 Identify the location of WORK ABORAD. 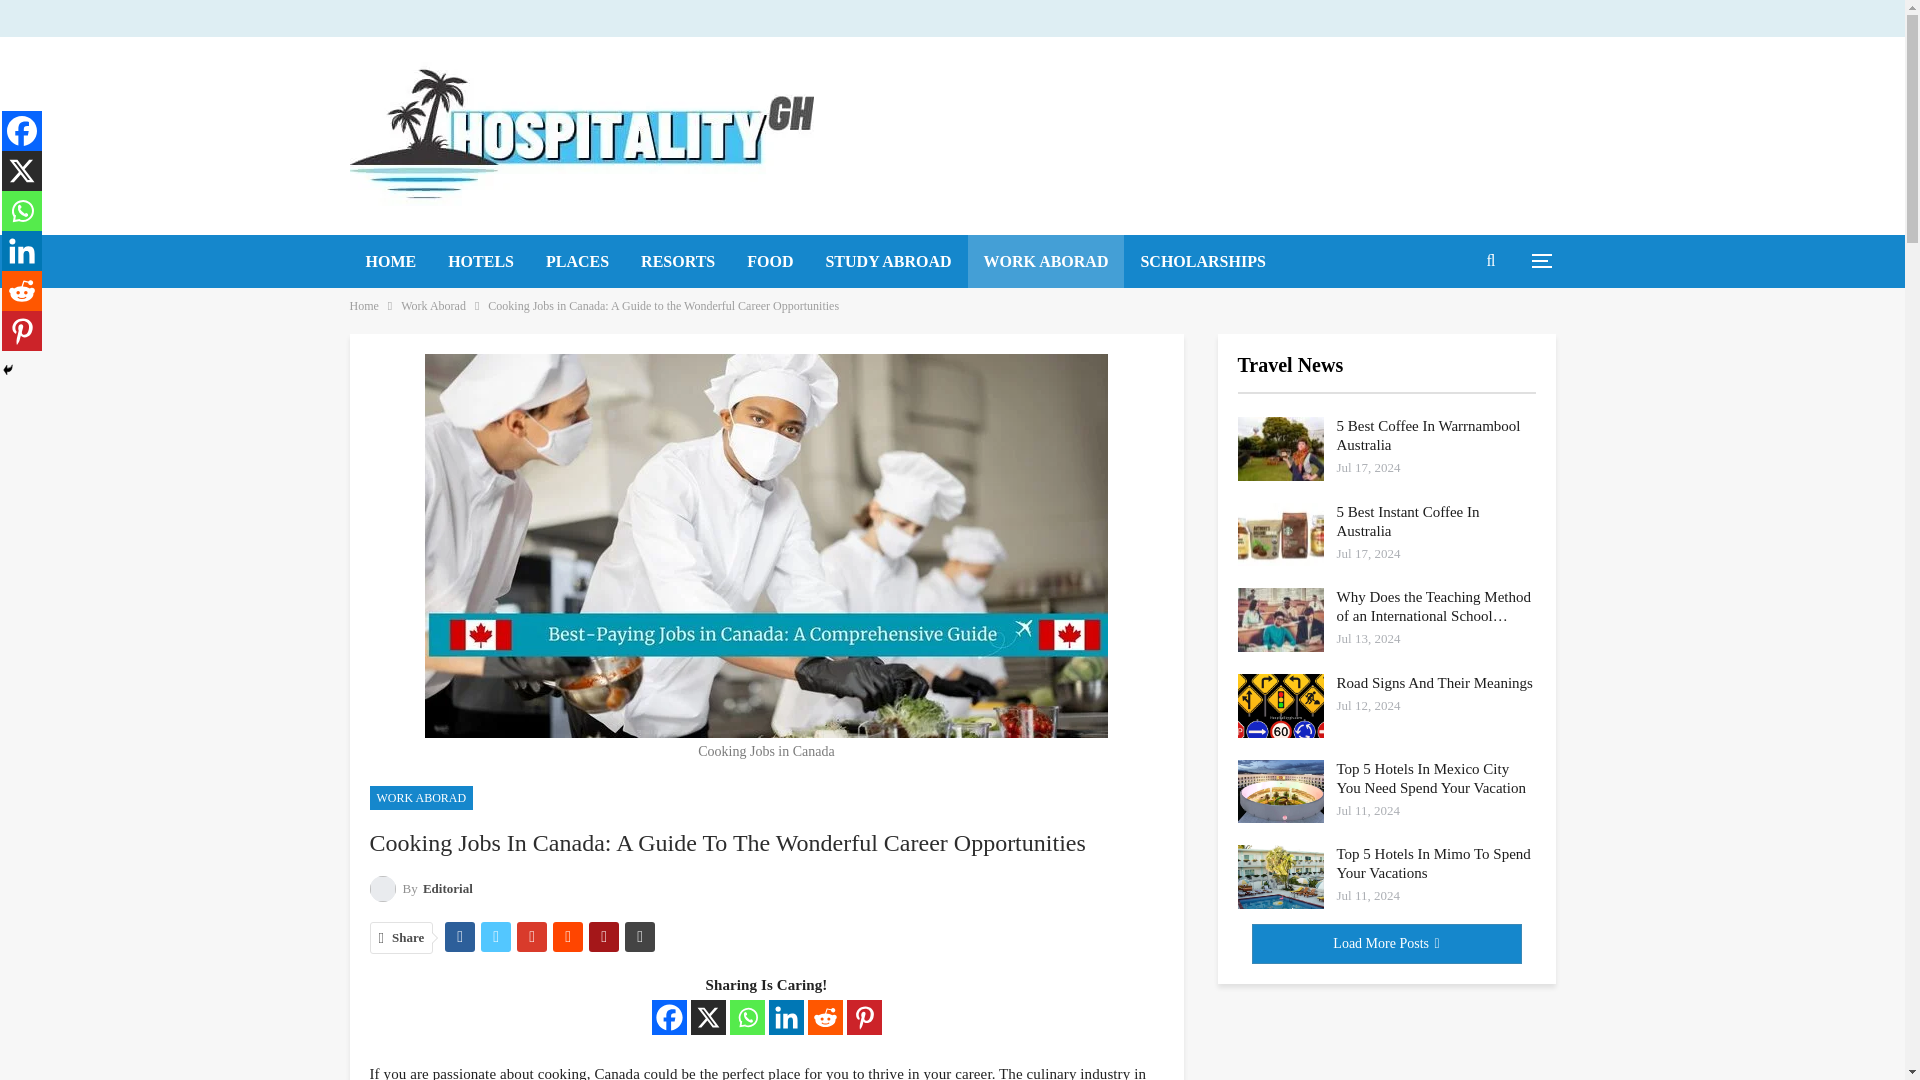
(422, 798).